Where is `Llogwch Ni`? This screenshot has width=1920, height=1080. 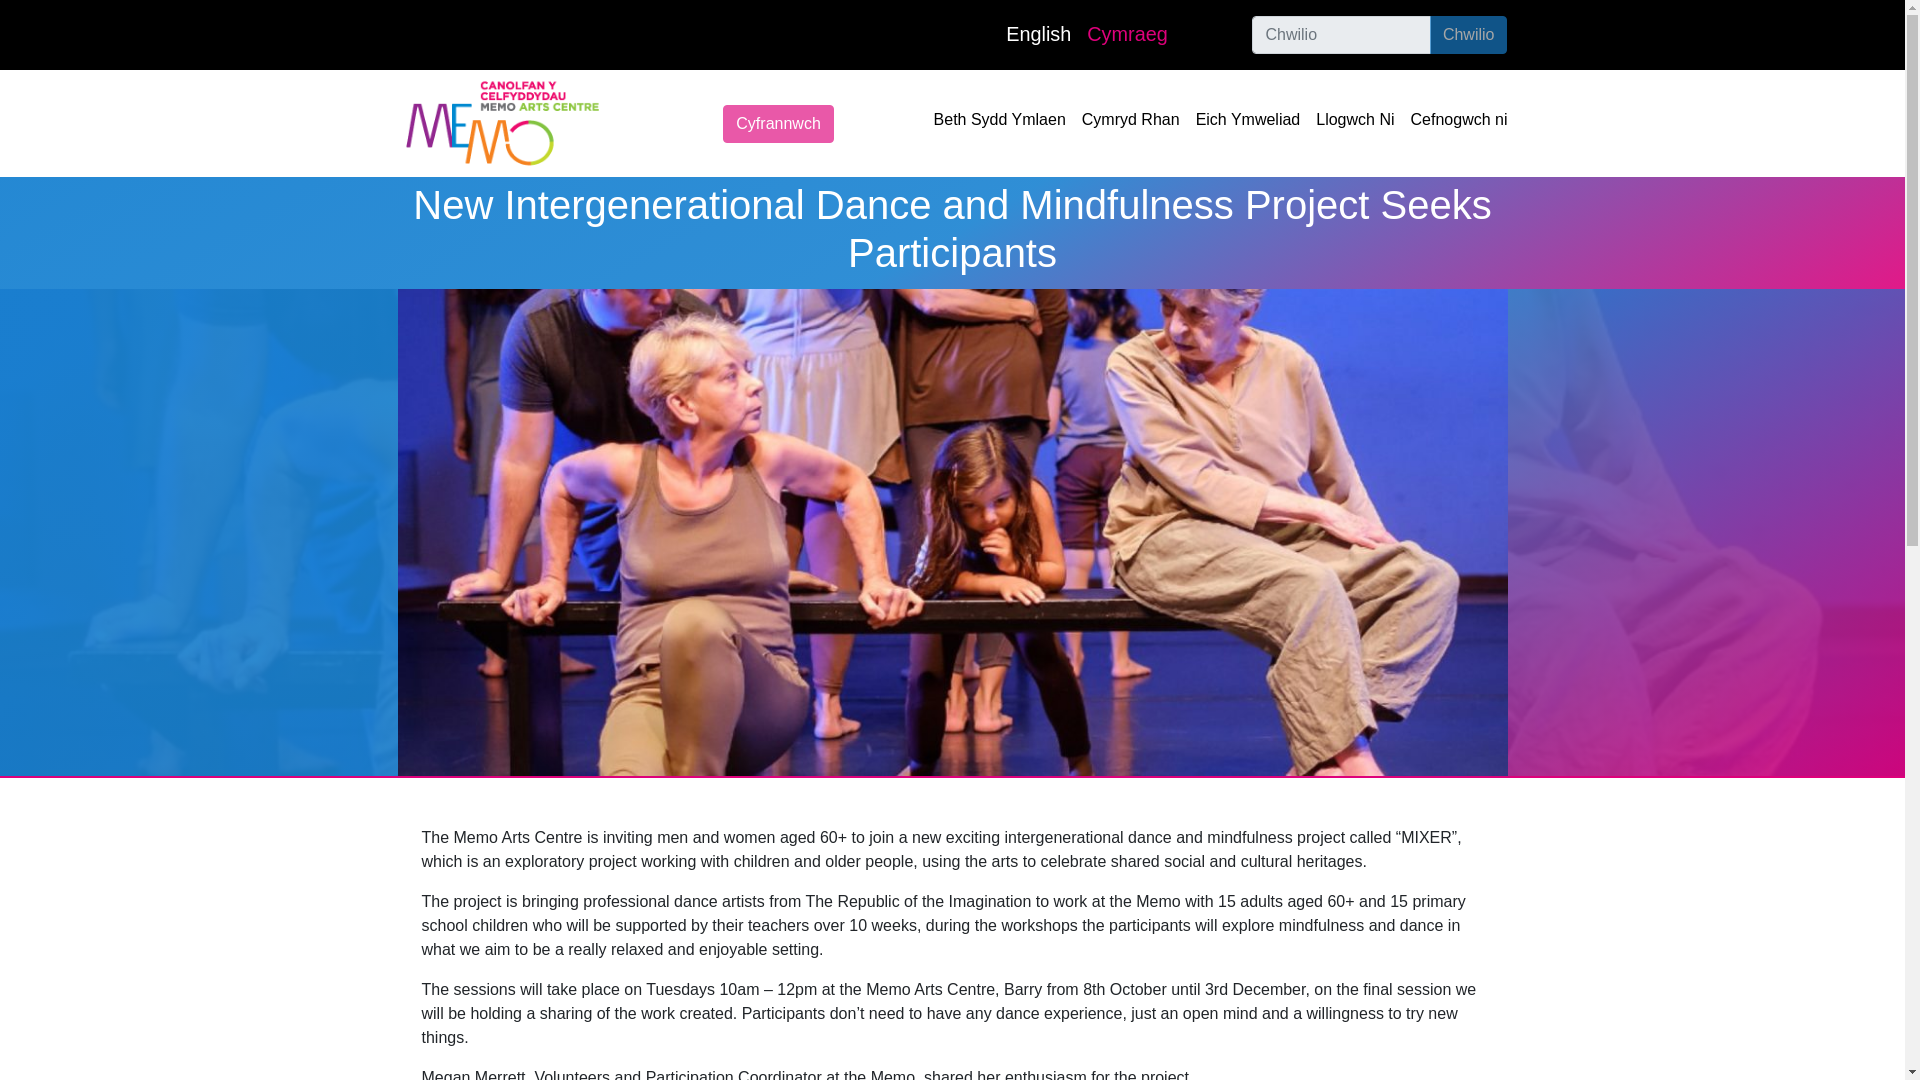
Llogwch Ni is located at coordinates (1354, 120).